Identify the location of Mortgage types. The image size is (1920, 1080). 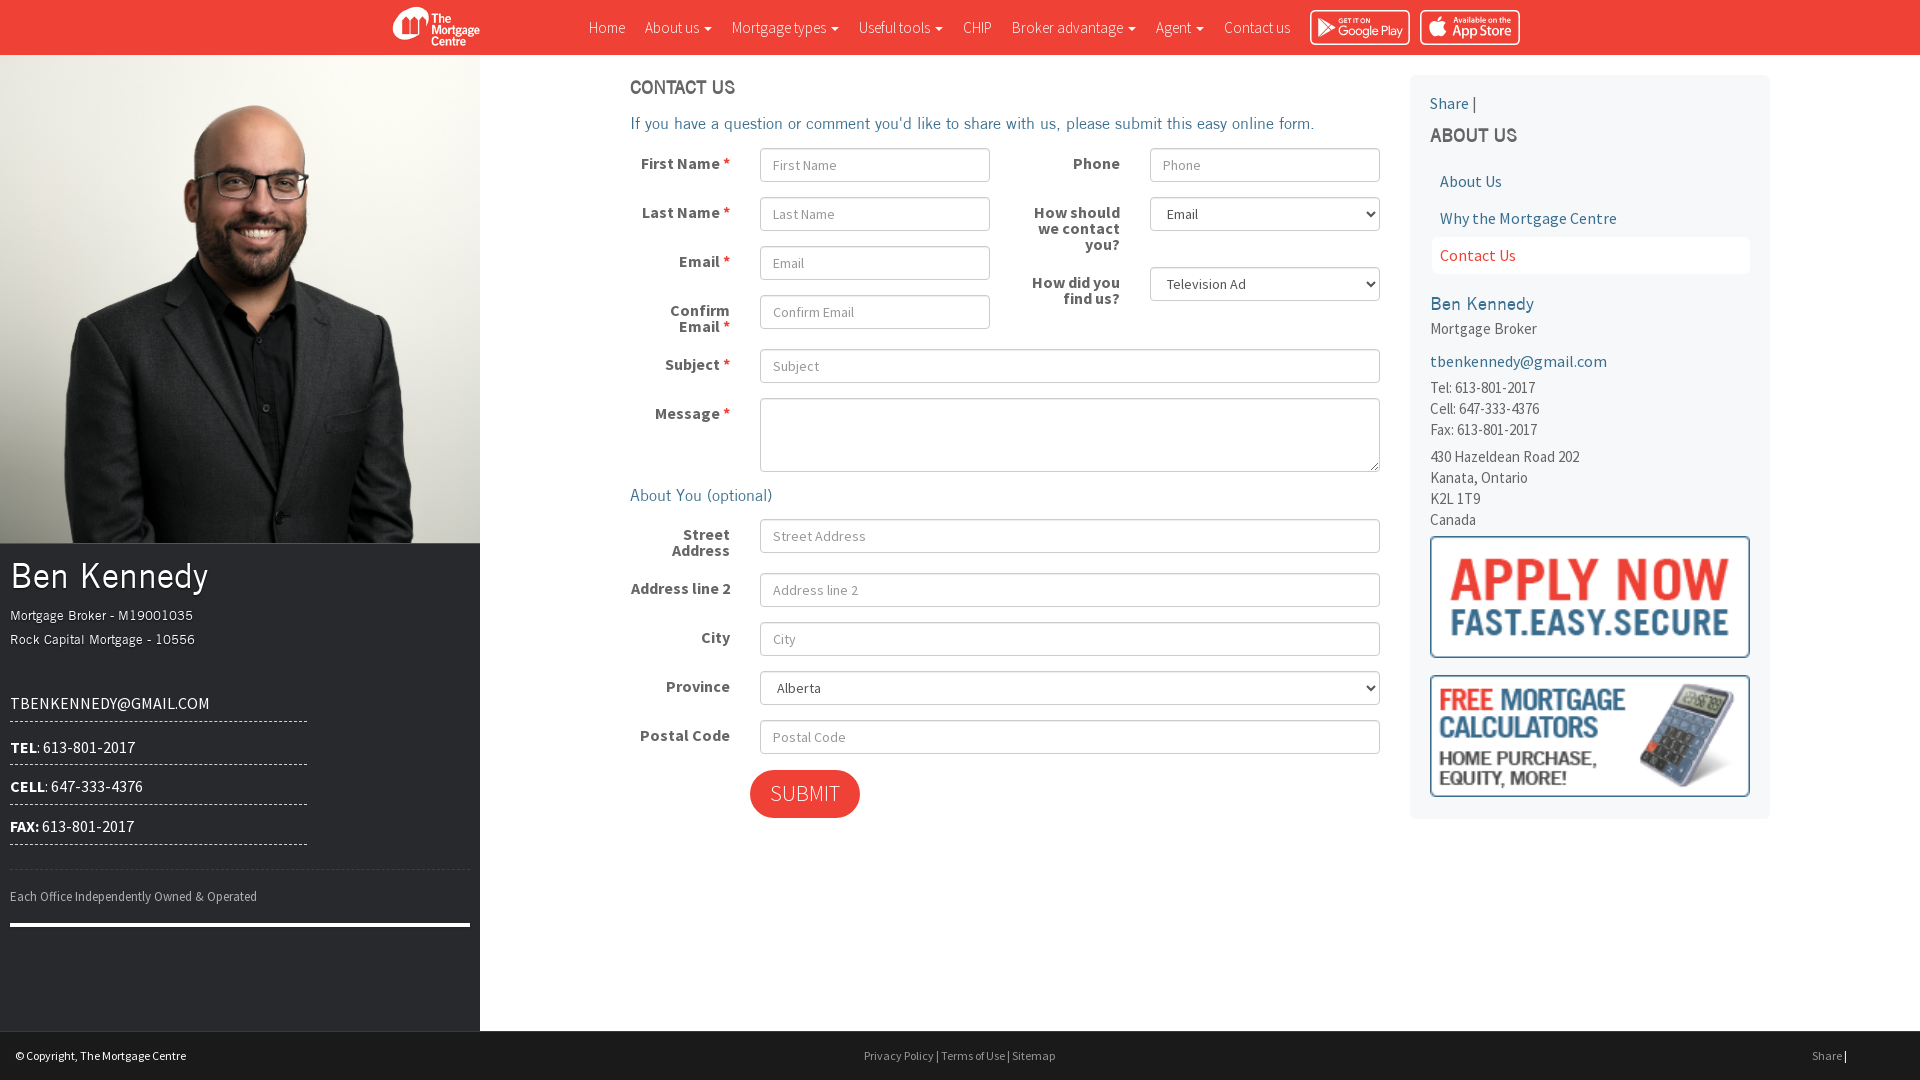
(786, 28).